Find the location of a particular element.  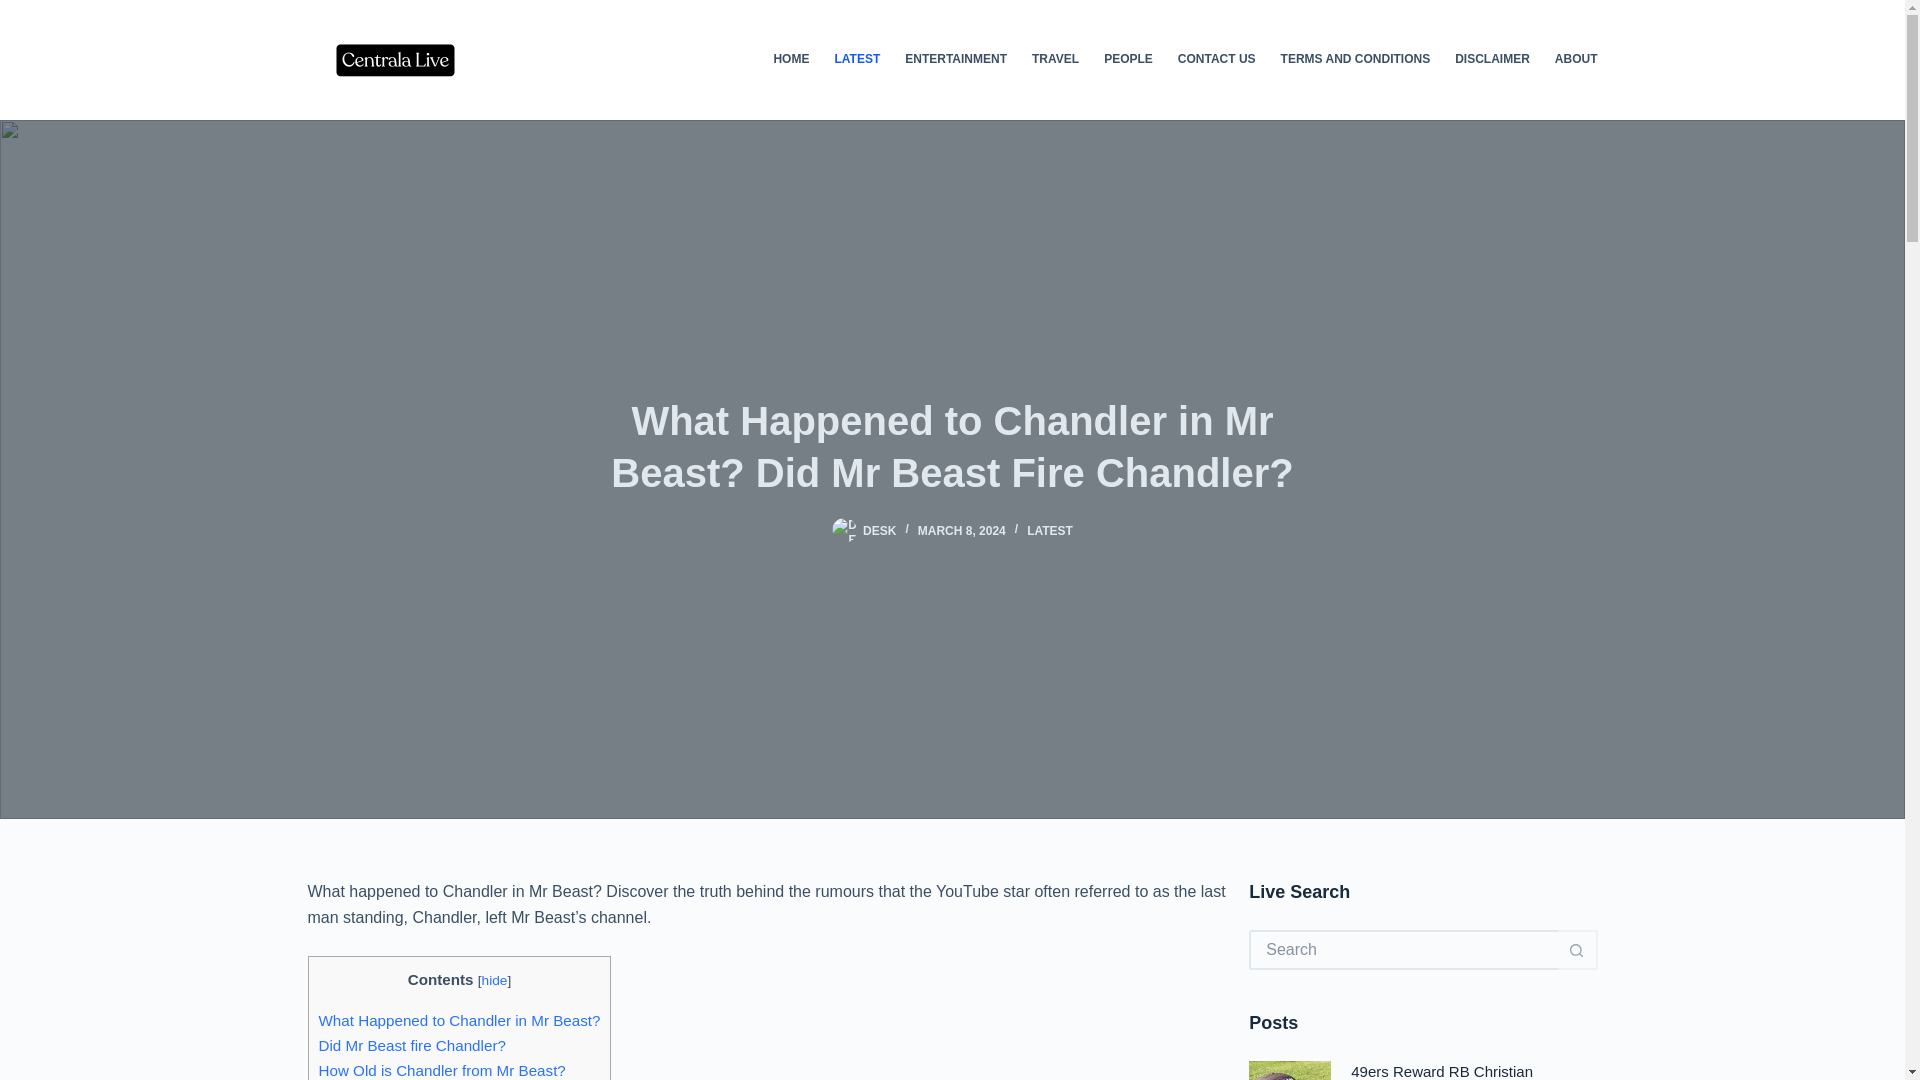

hide is located at coordinates (494, 980).